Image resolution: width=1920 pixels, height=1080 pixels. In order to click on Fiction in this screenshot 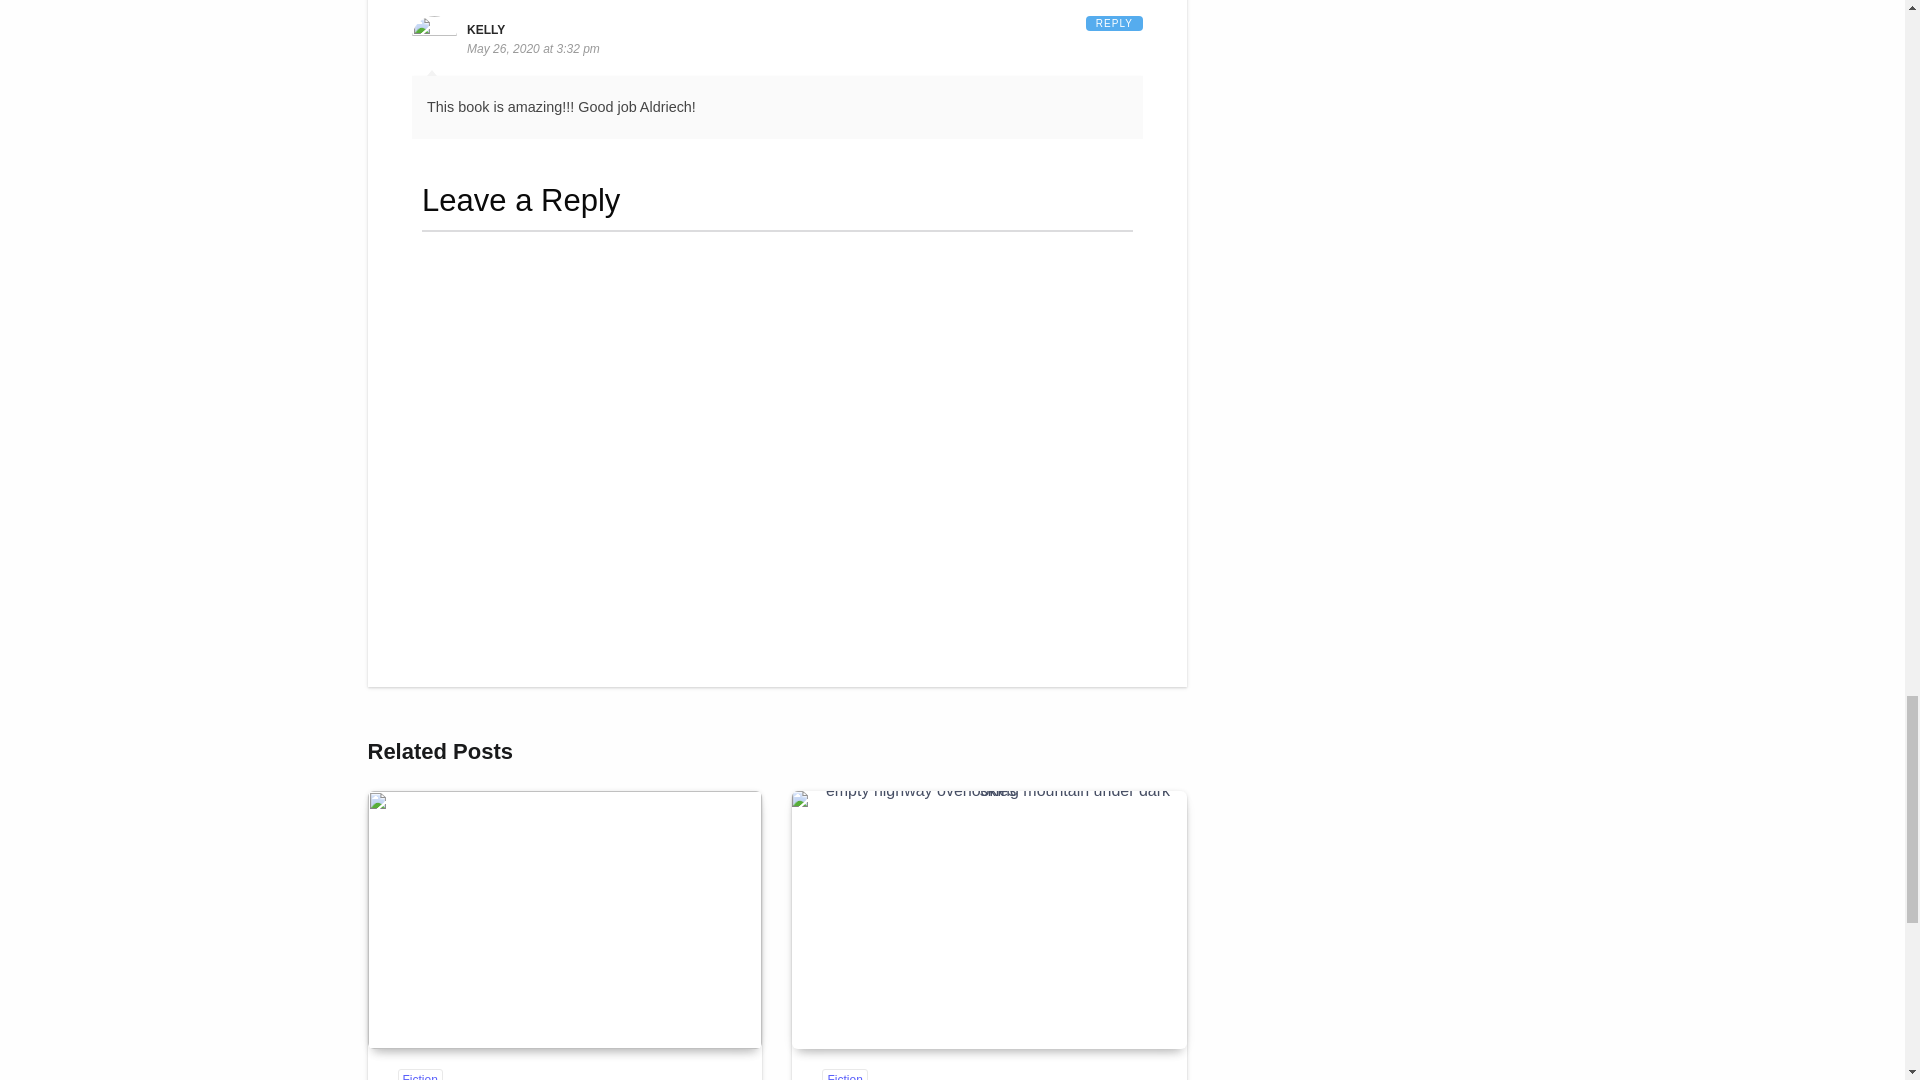, I will do `click(844, 1074)`.